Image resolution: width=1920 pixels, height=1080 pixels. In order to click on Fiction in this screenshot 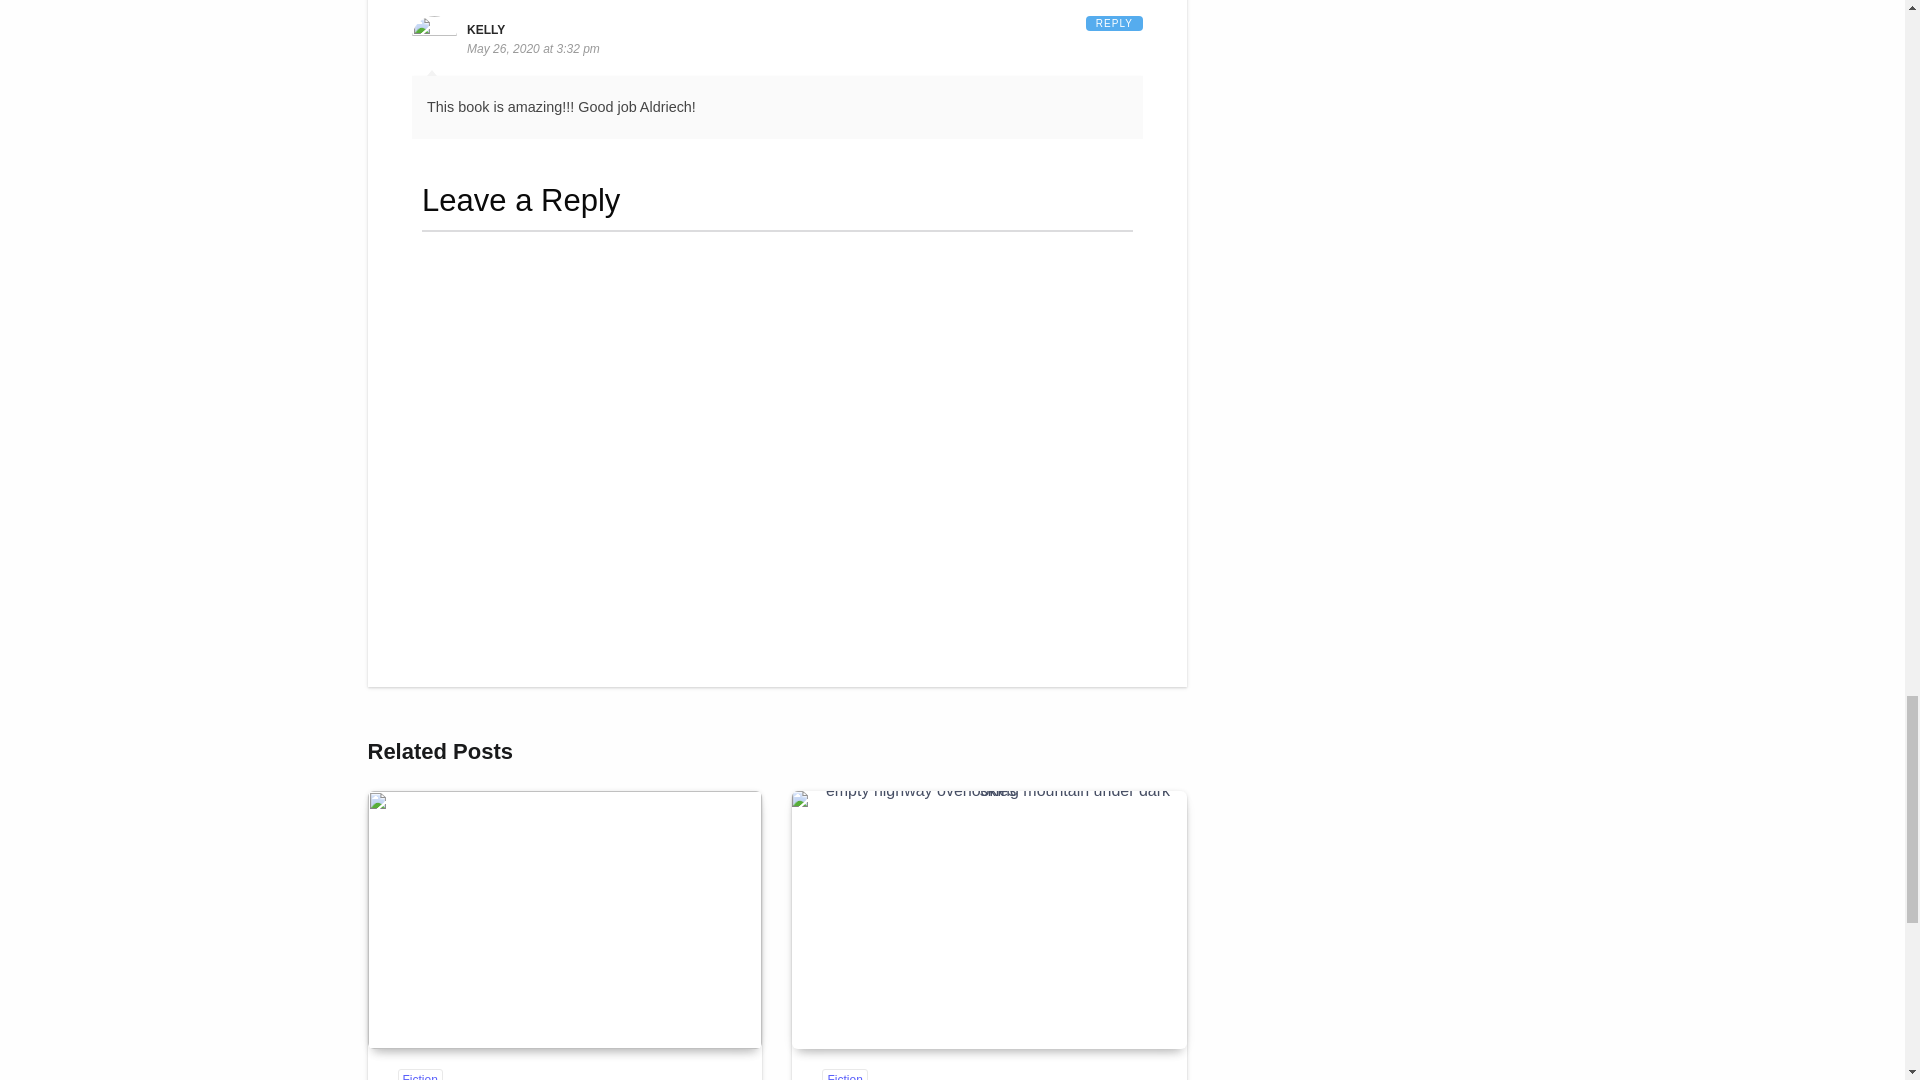, I will do `click(844, 1074)`.